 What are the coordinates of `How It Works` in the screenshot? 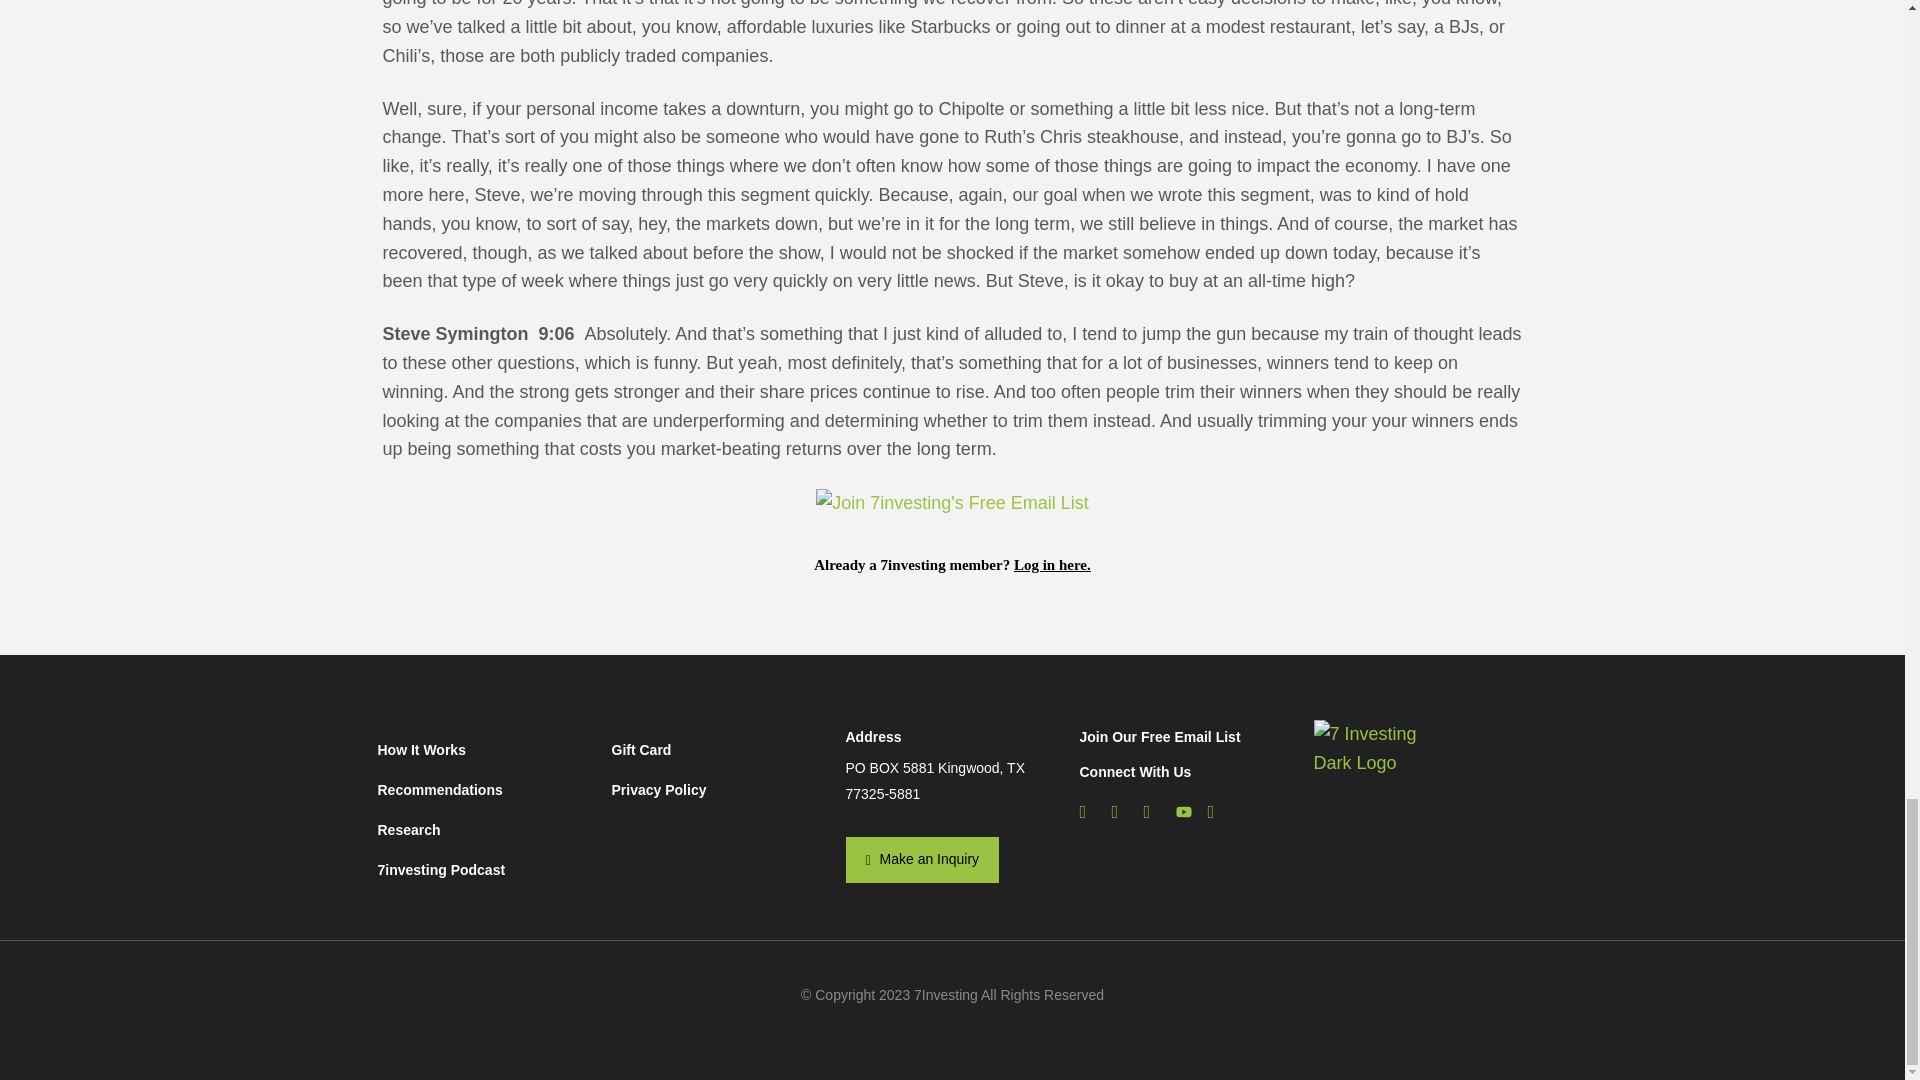 It's located at (484, 754).